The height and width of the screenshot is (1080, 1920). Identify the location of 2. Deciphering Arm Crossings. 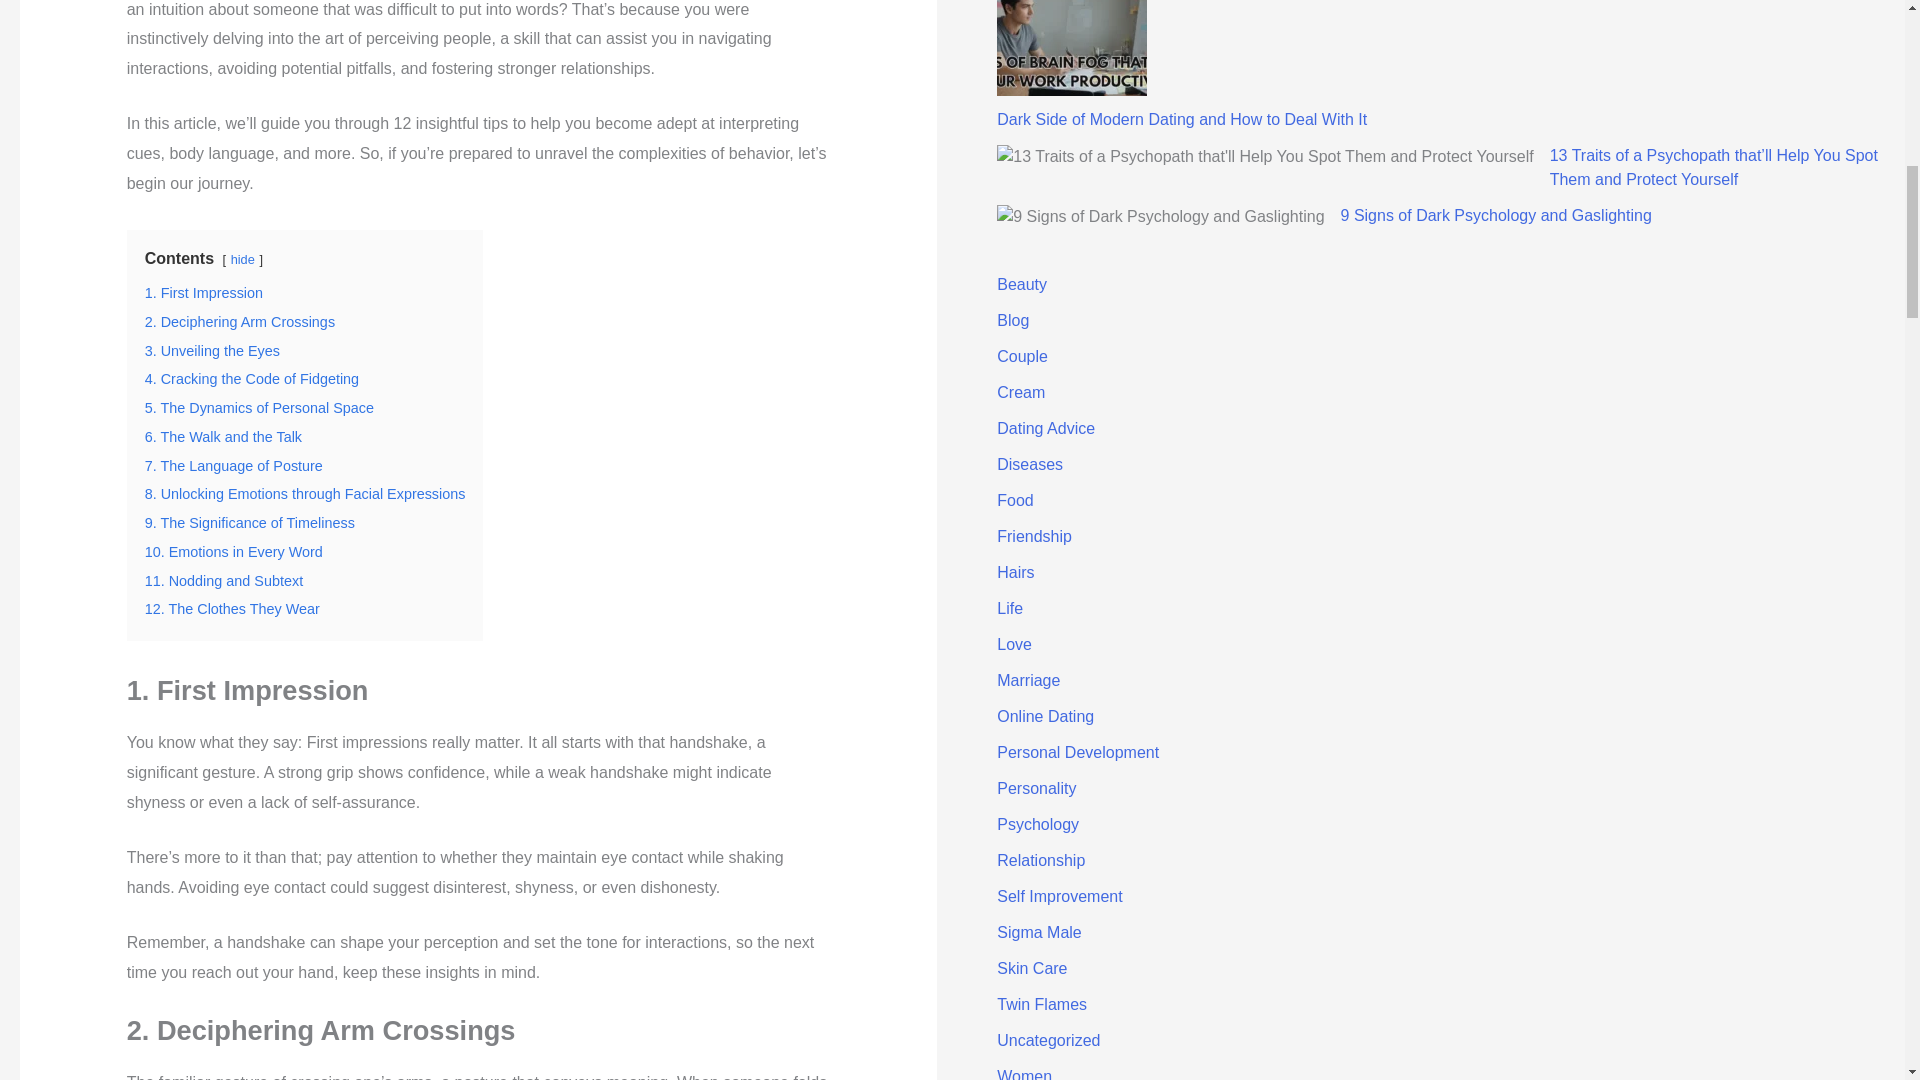
(240, 322).